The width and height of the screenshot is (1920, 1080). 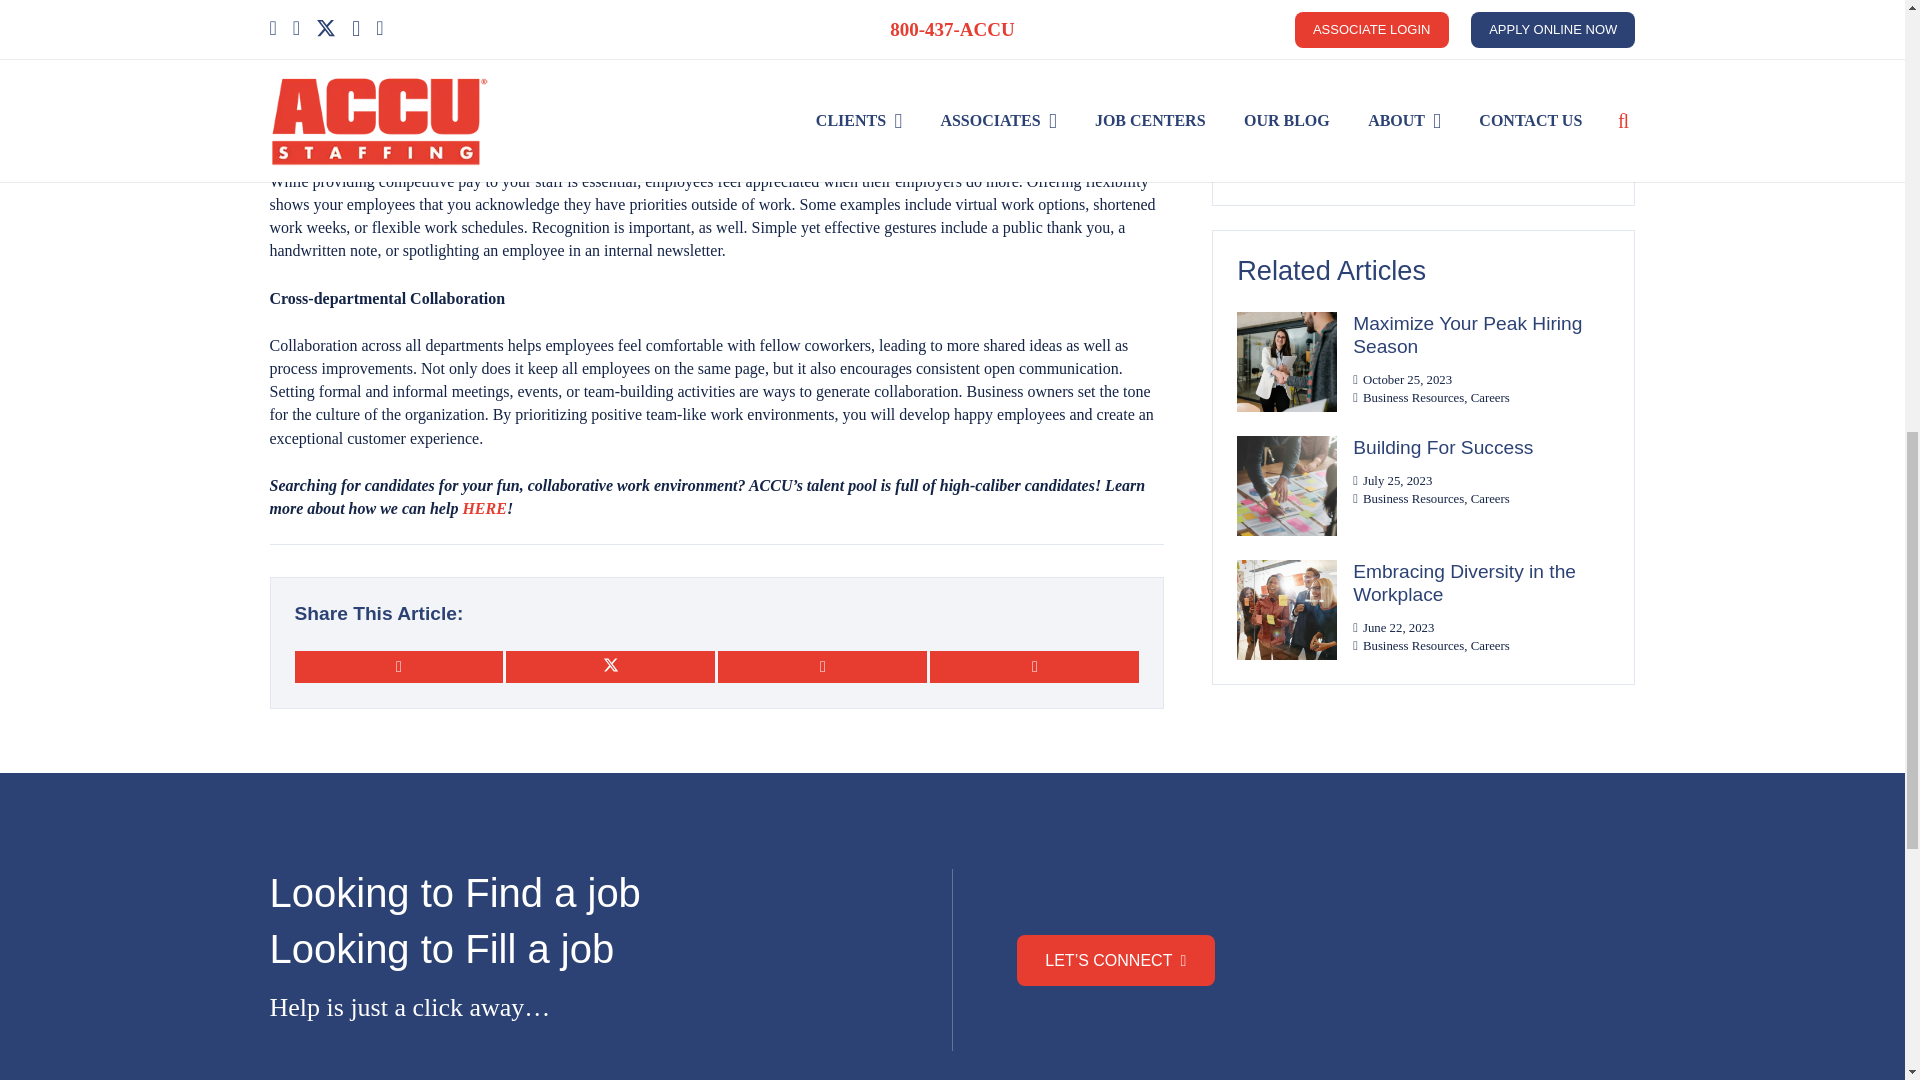 I want to click on Pin this, so click(x=1034, y=666).